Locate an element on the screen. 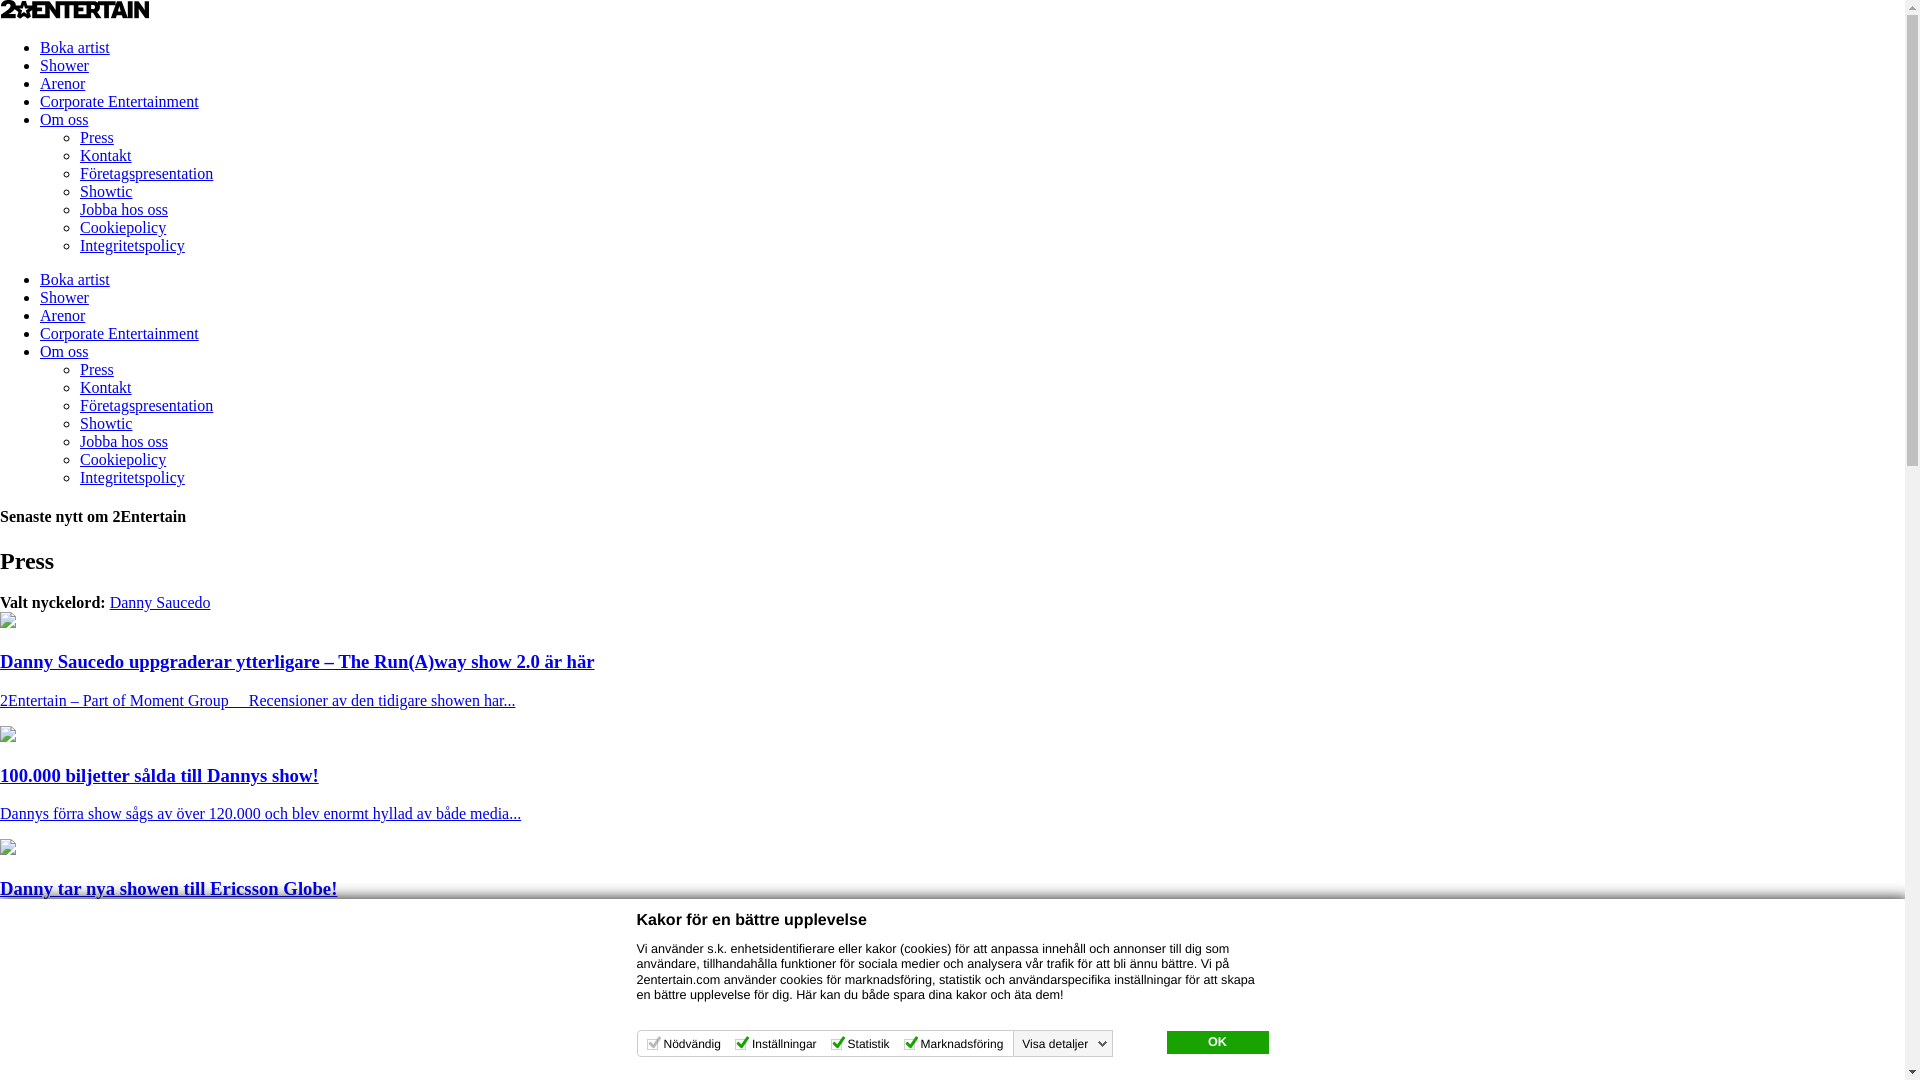 The height and width of the screenshot is (1080, 1920). Om oss is located at coordinates (64, 352).